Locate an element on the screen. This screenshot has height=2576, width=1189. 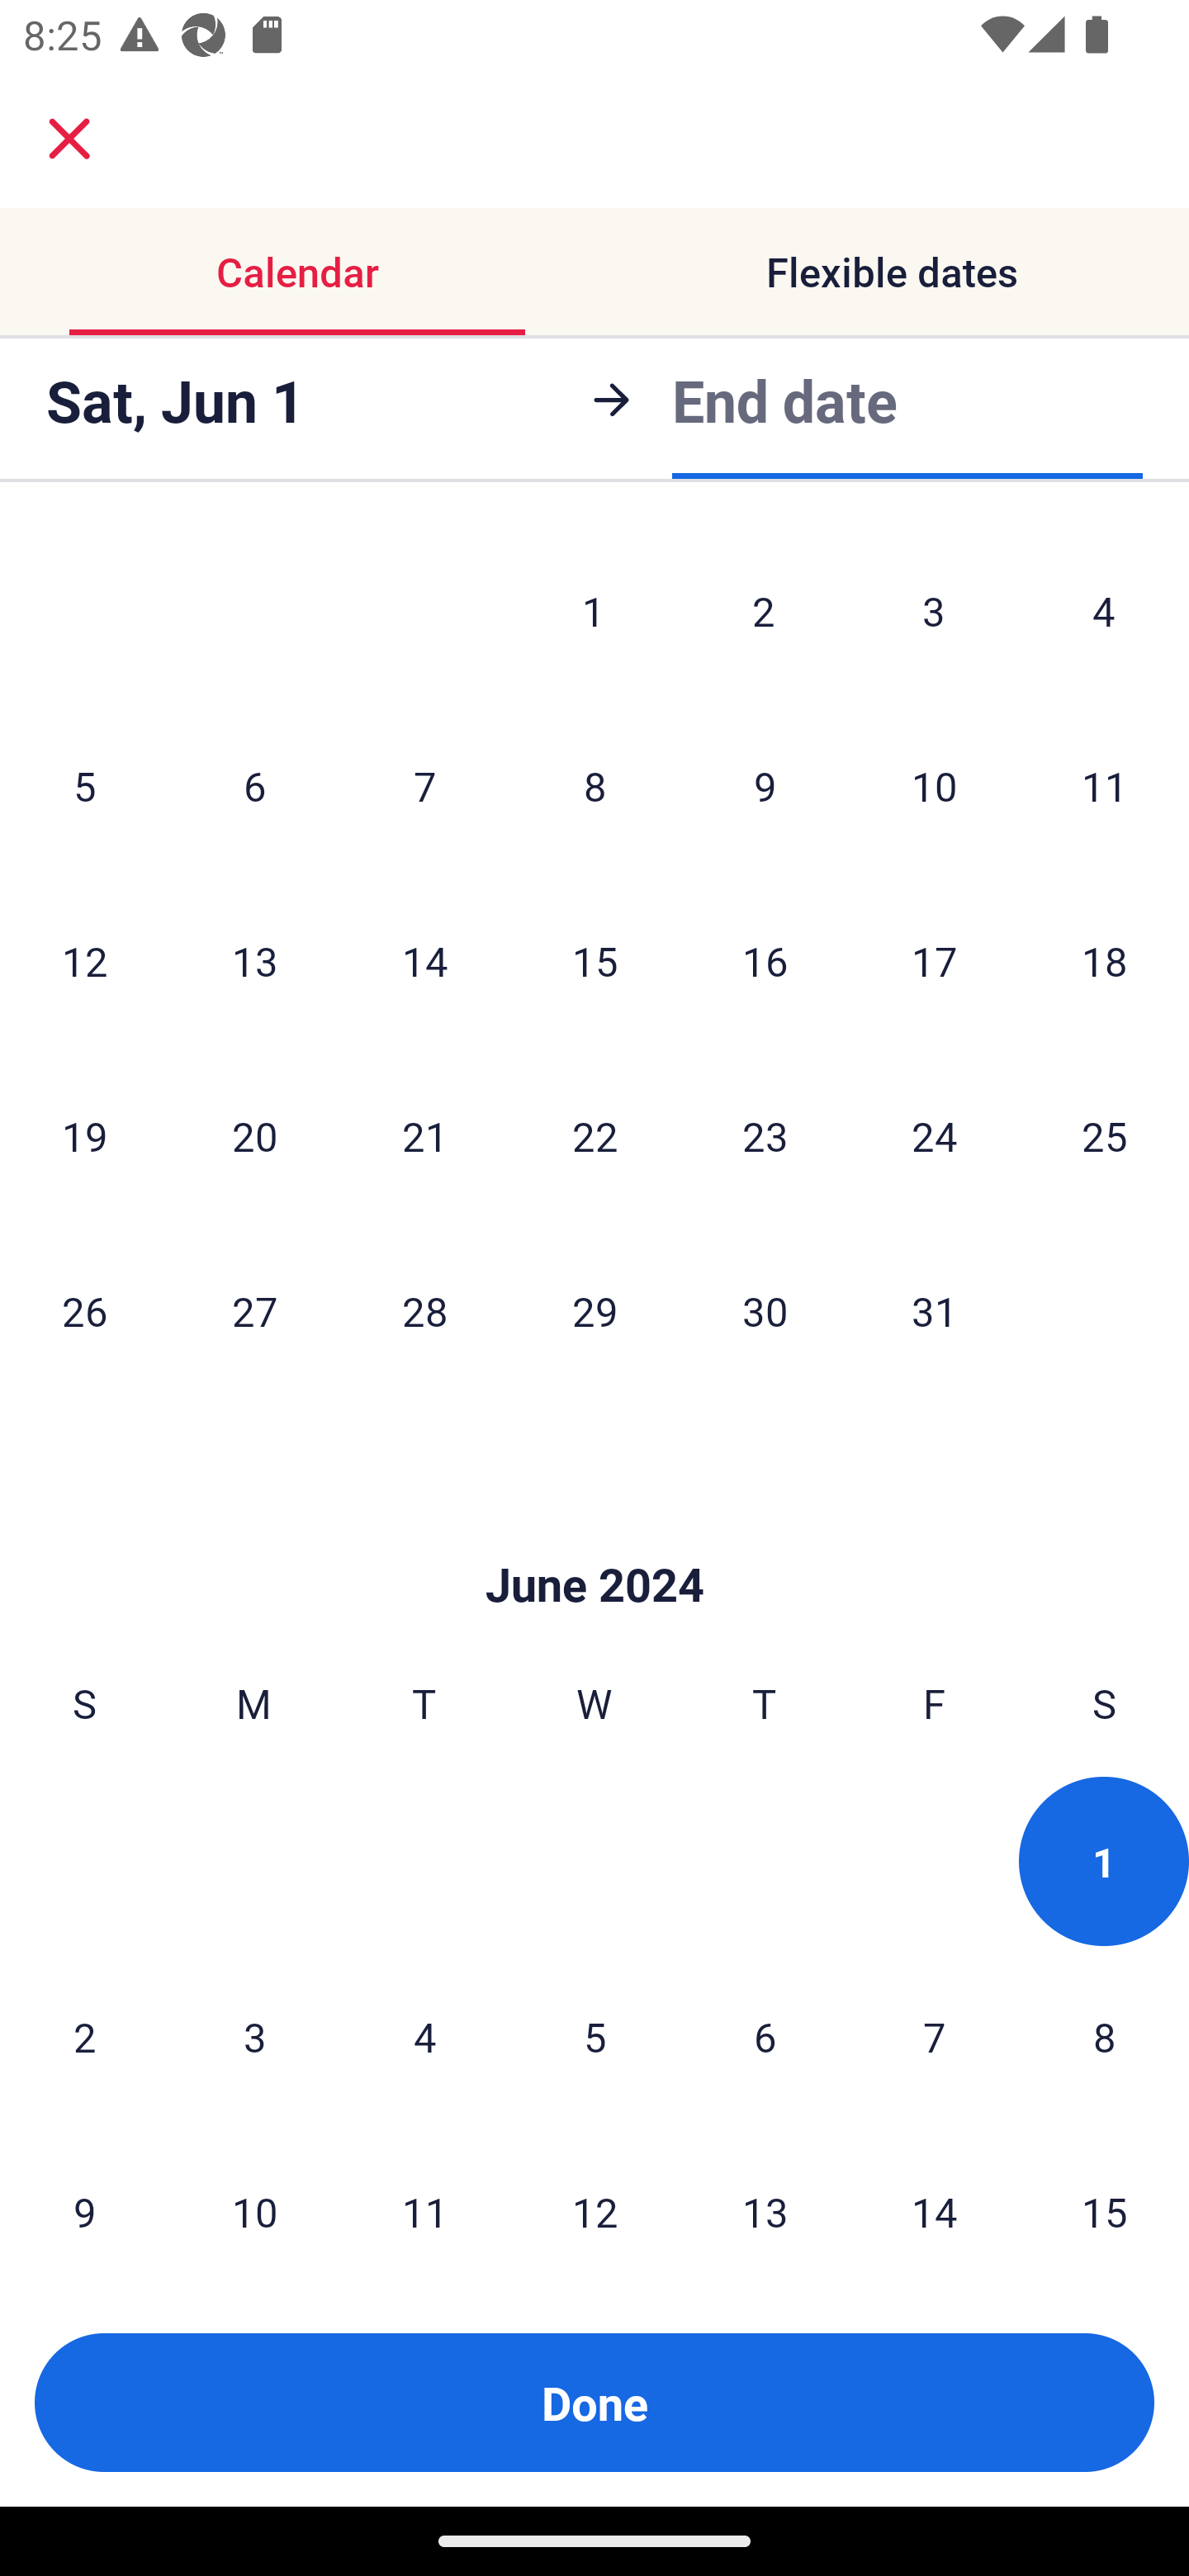
14 Tuesday, May 14, 2024 is located at coordinates (424, 960).